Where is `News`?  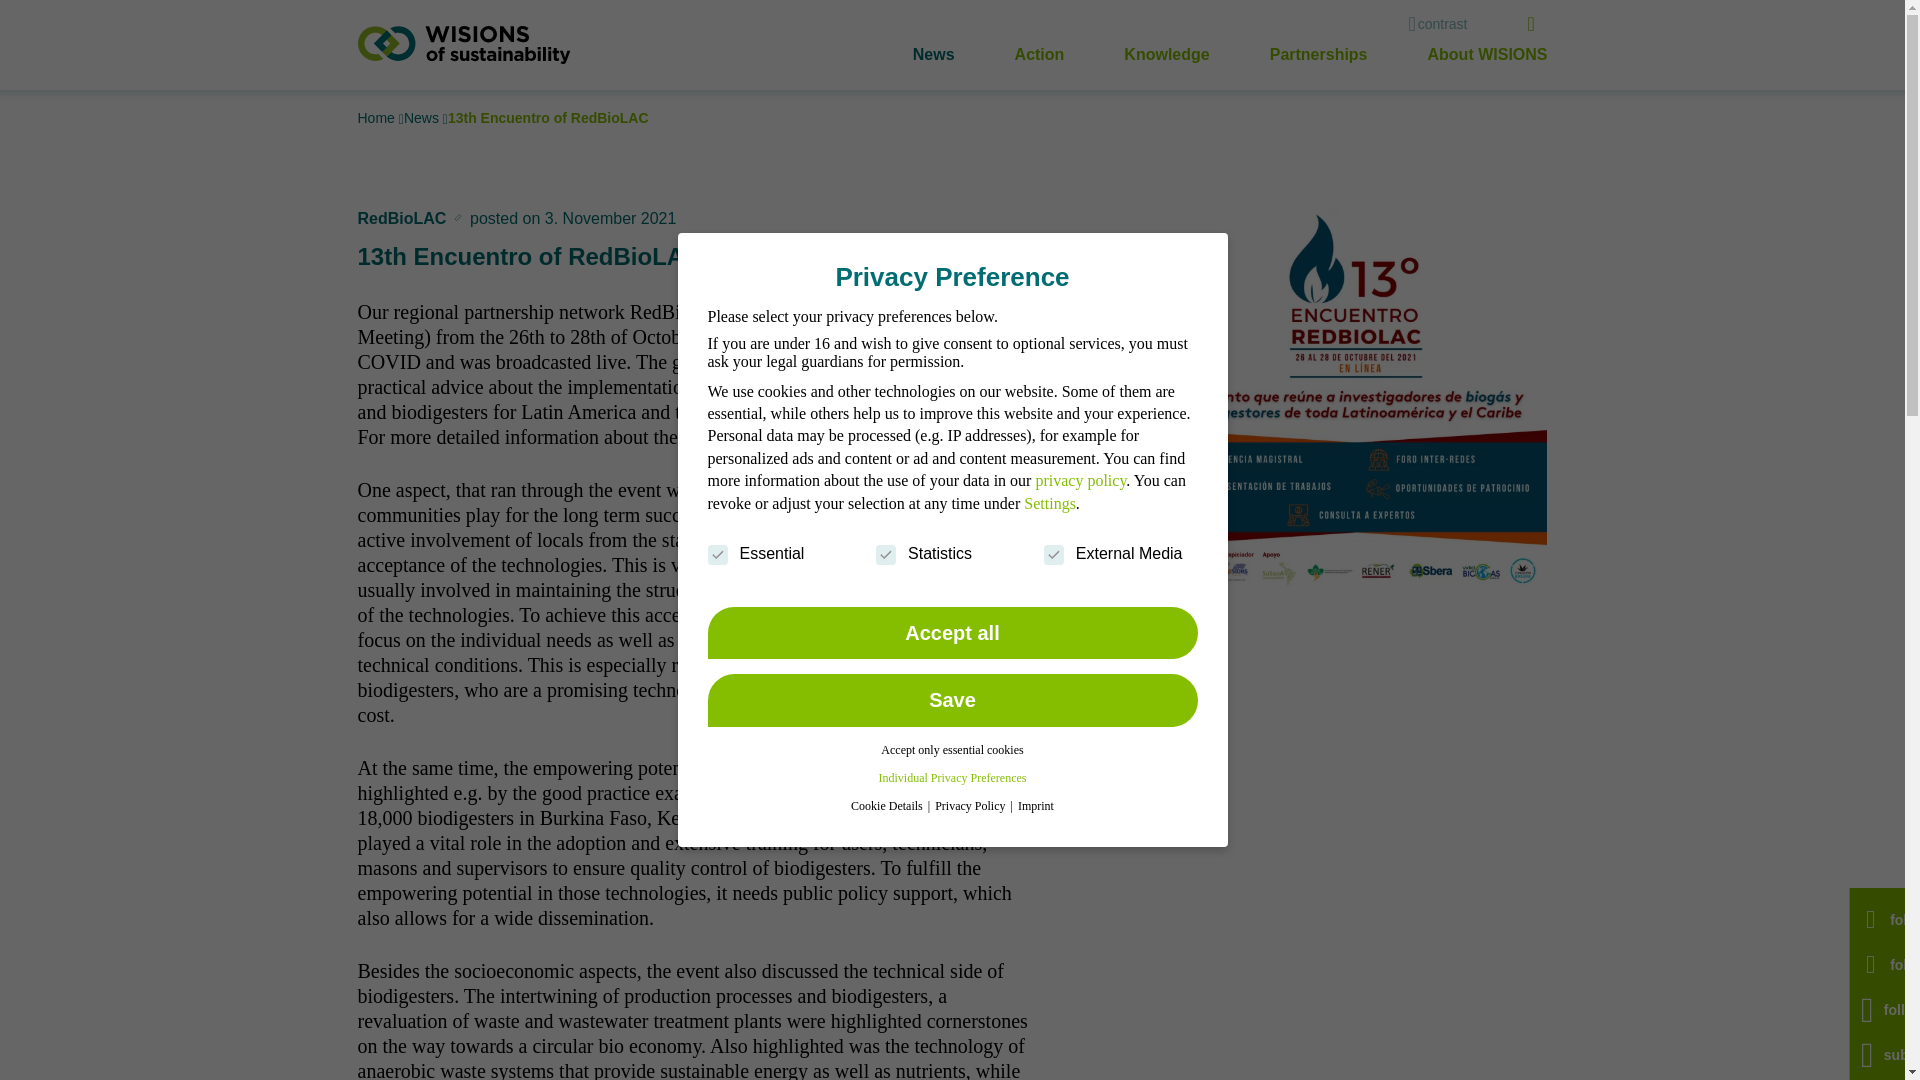 News is located at coordinates (934, 54).